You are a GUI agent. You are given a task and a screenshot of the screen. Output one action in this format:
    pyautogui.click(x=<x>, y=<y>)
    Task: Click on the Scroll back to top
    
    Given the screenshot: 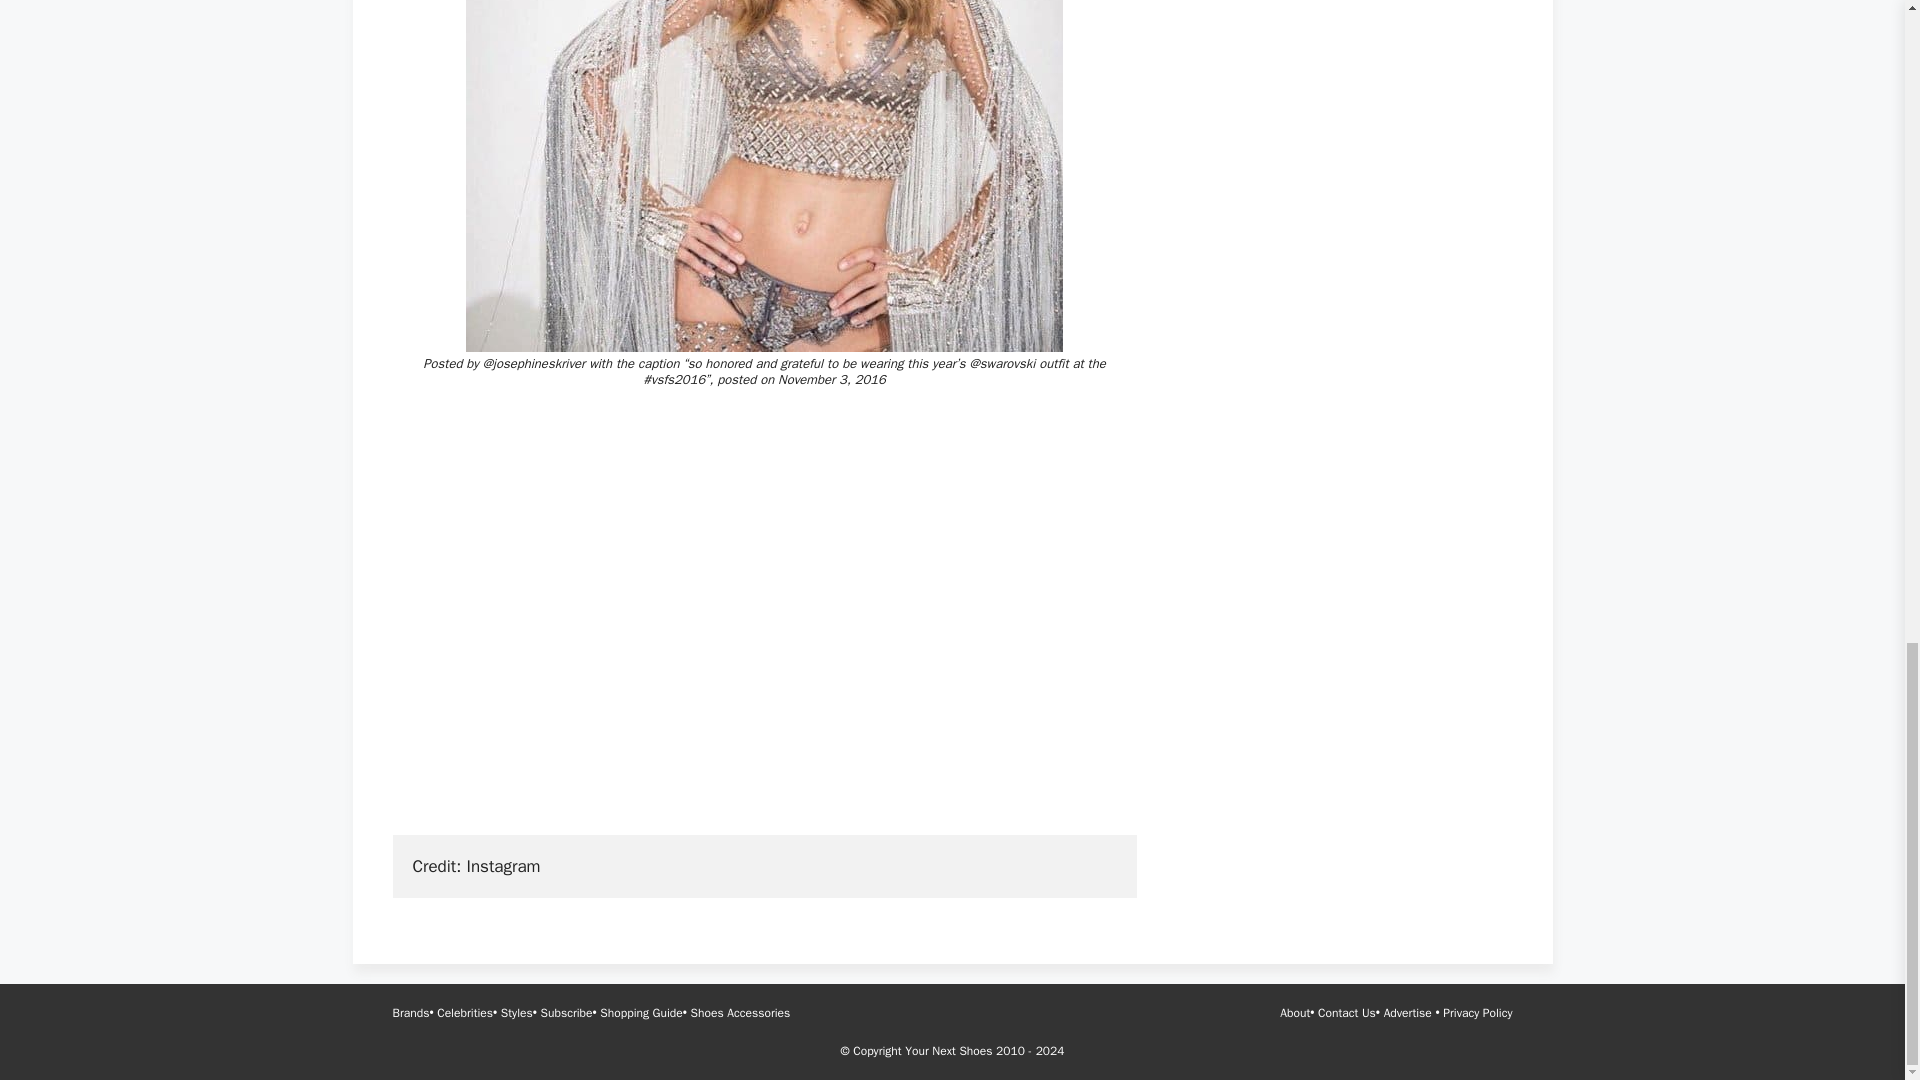 What is the action you would take?
    pyautogui.click(x=1855, y=422)
    